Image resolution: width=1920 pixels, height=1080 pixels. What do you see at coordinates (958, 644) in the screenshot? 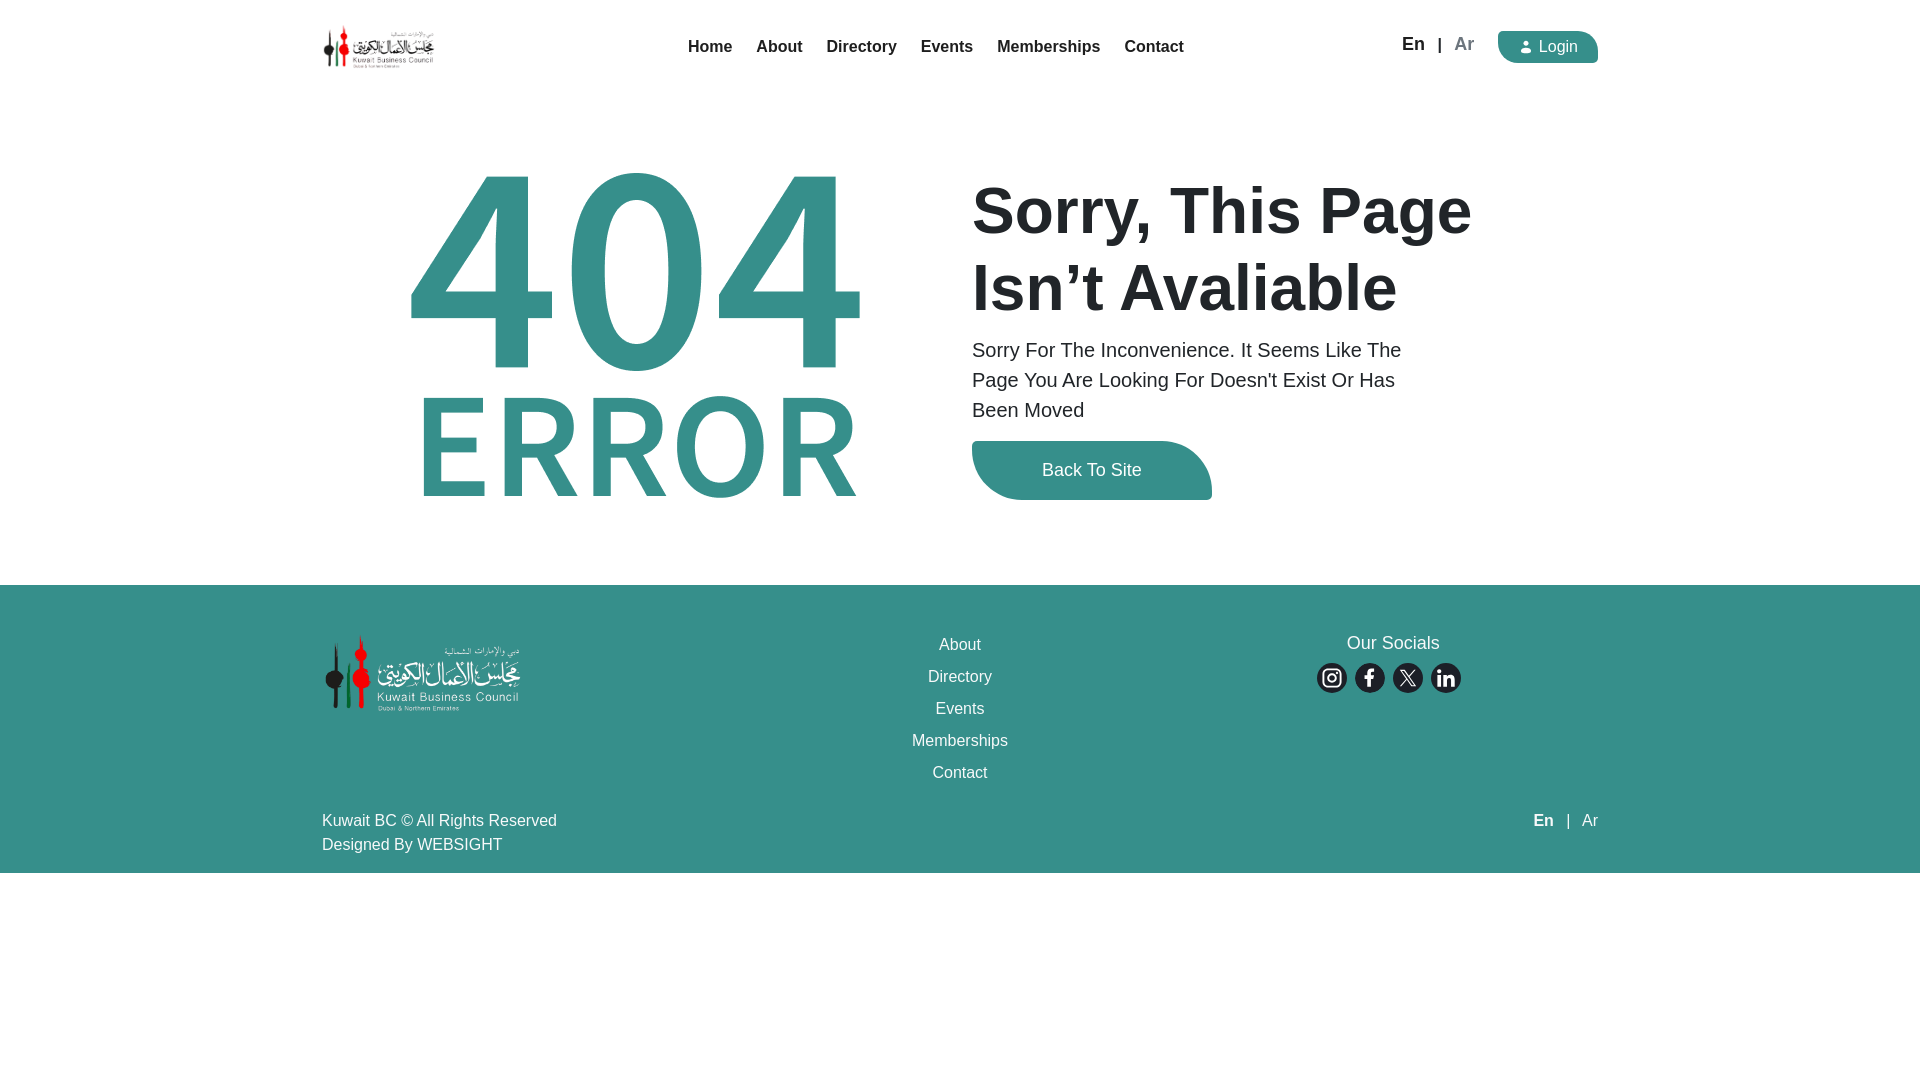
I see `About` at bounding box center [958, 644].